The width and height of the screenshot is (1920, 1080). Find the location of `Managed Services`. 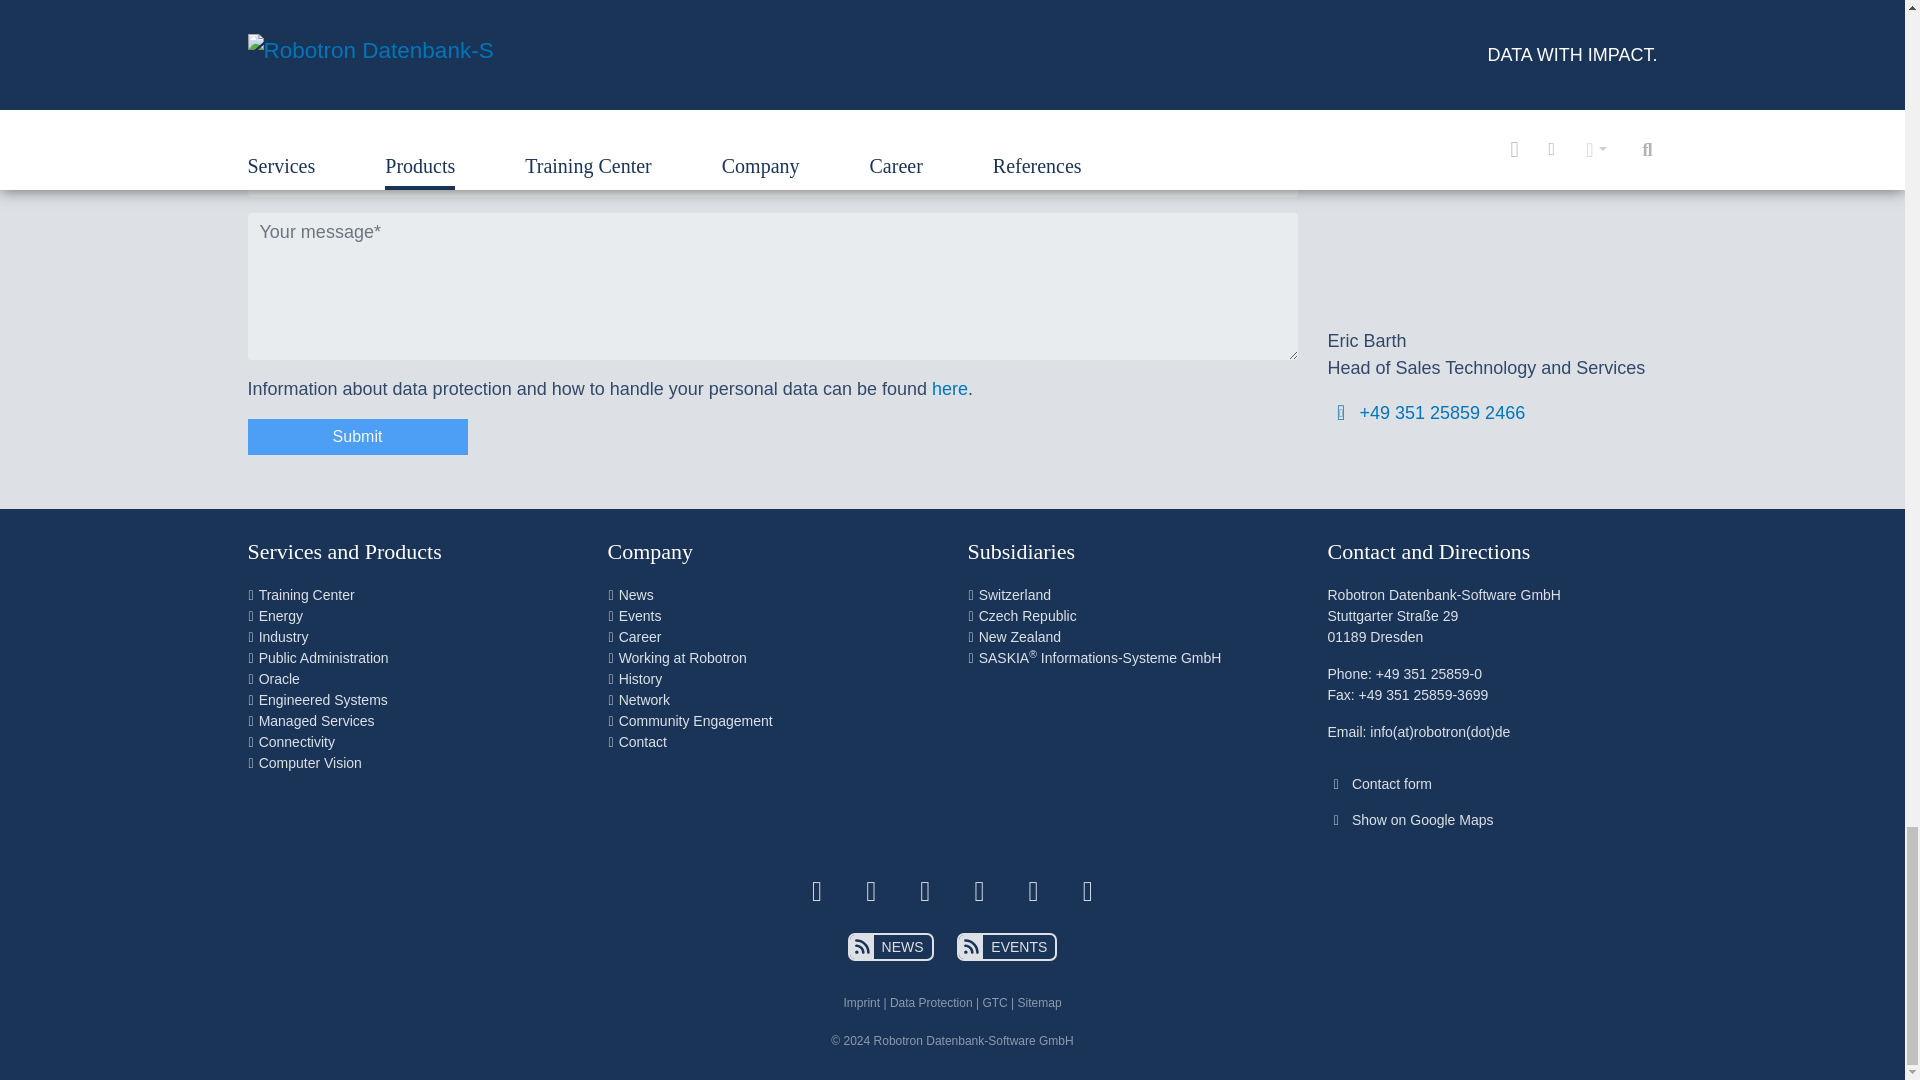

Managed Services is located at coordinates (316, 720).